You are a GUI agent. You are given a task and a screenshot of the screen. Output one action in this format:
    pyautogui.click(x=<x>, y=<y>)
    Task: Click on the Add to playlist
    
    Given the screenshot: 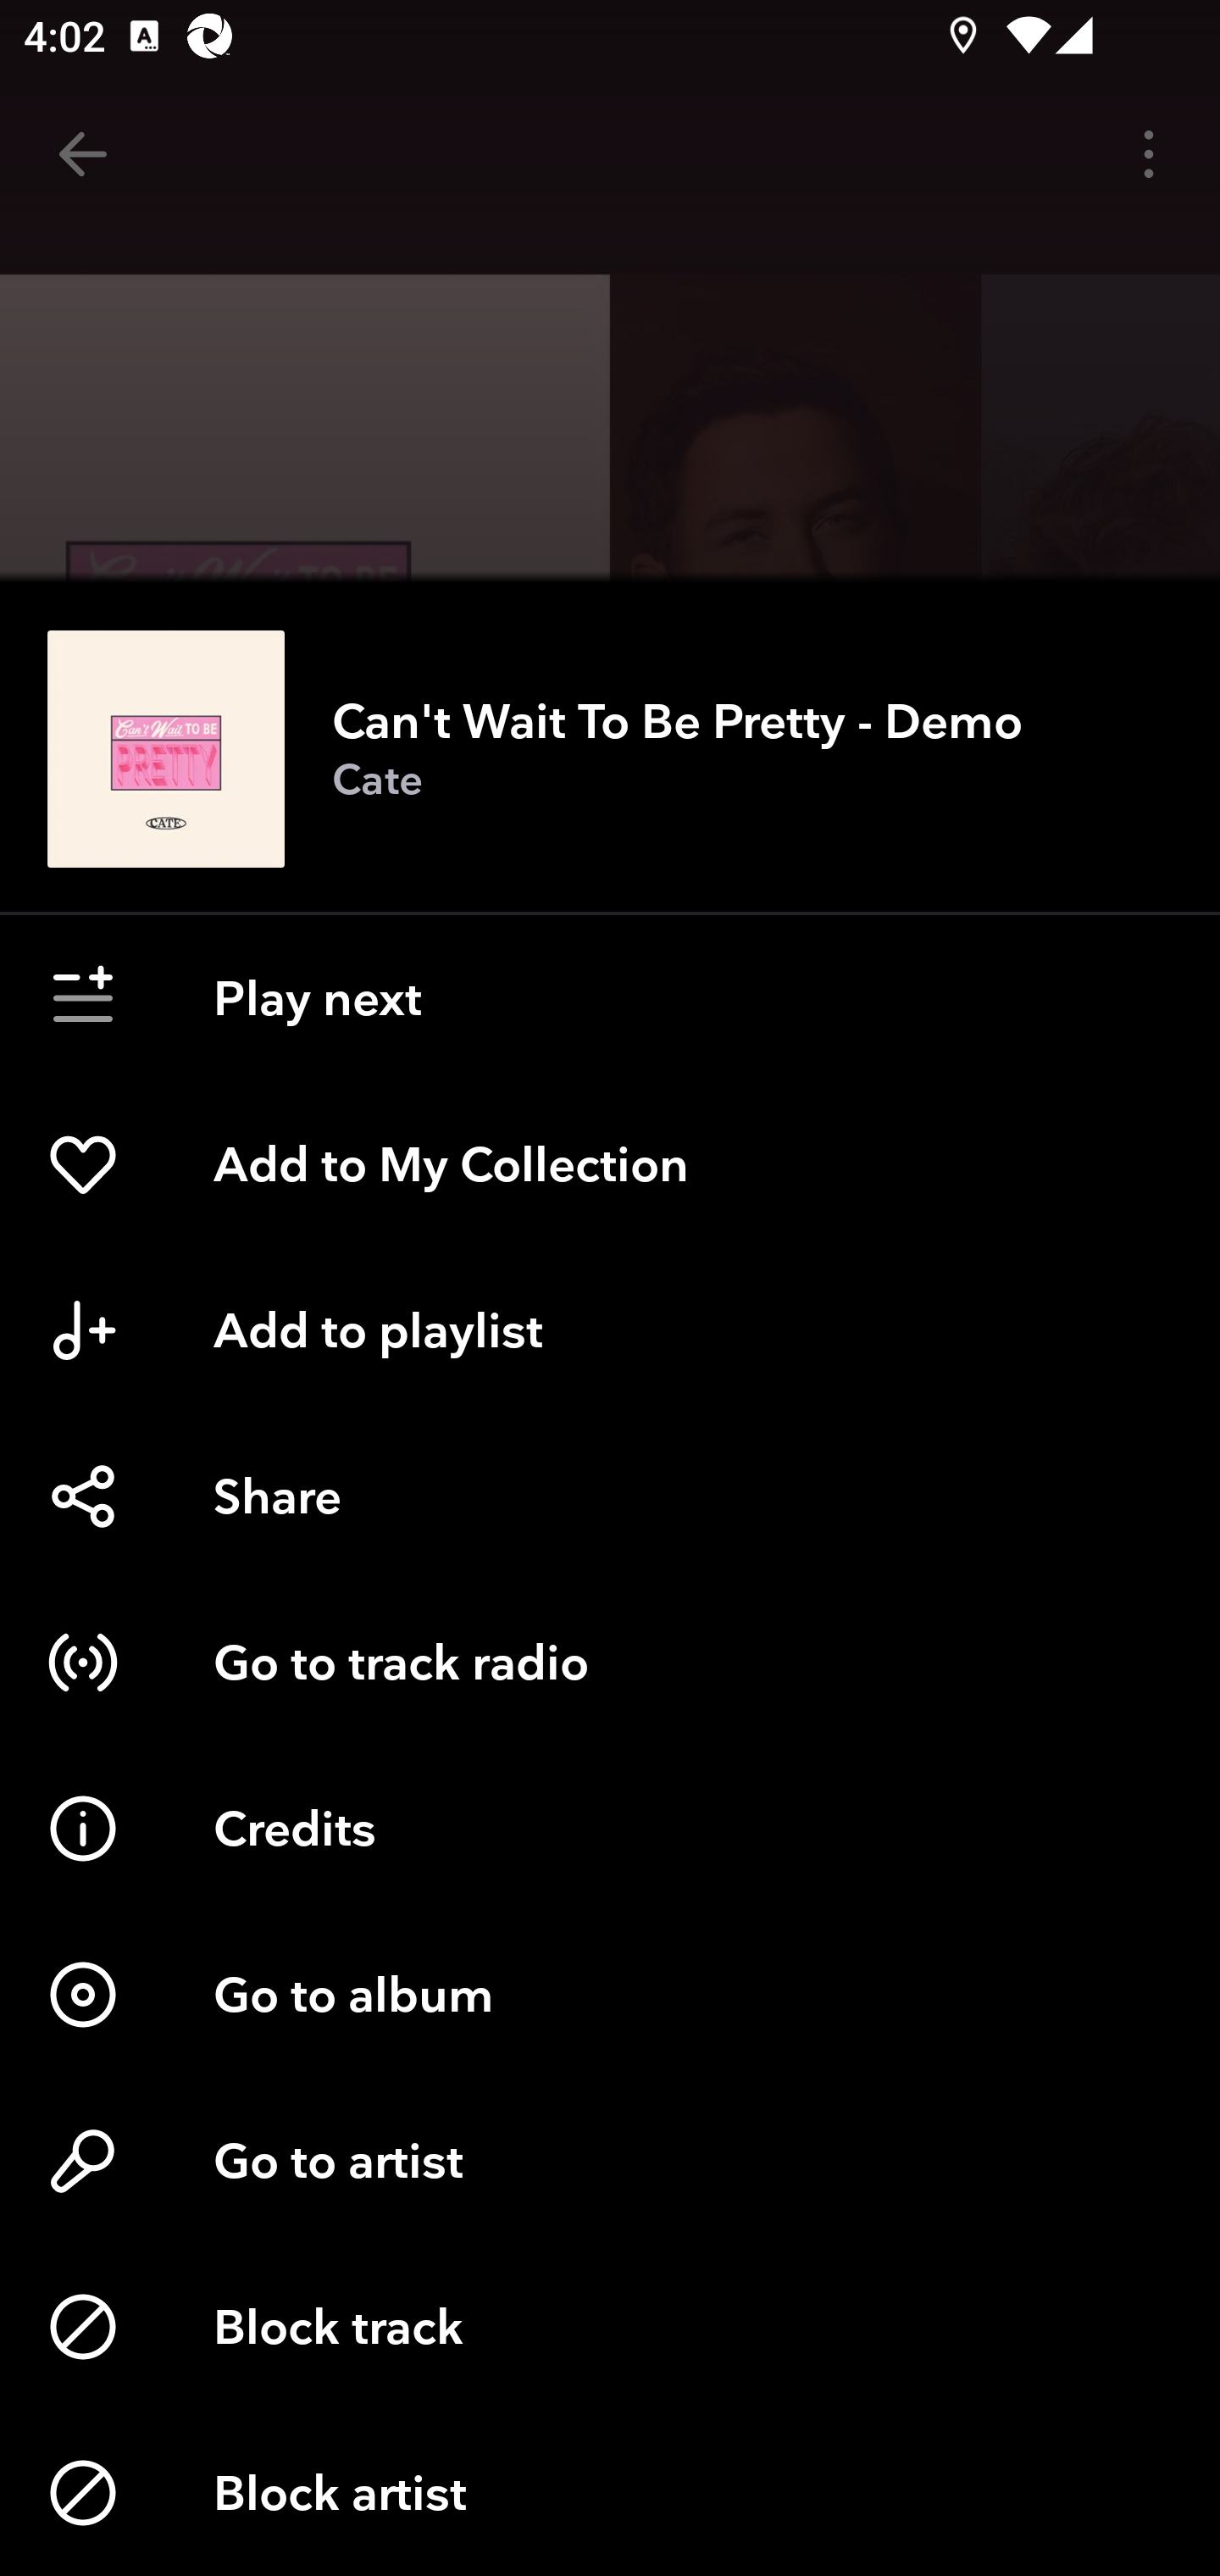 What is the action you would take?
    pyautogui.click(x=610, y=1330)
    